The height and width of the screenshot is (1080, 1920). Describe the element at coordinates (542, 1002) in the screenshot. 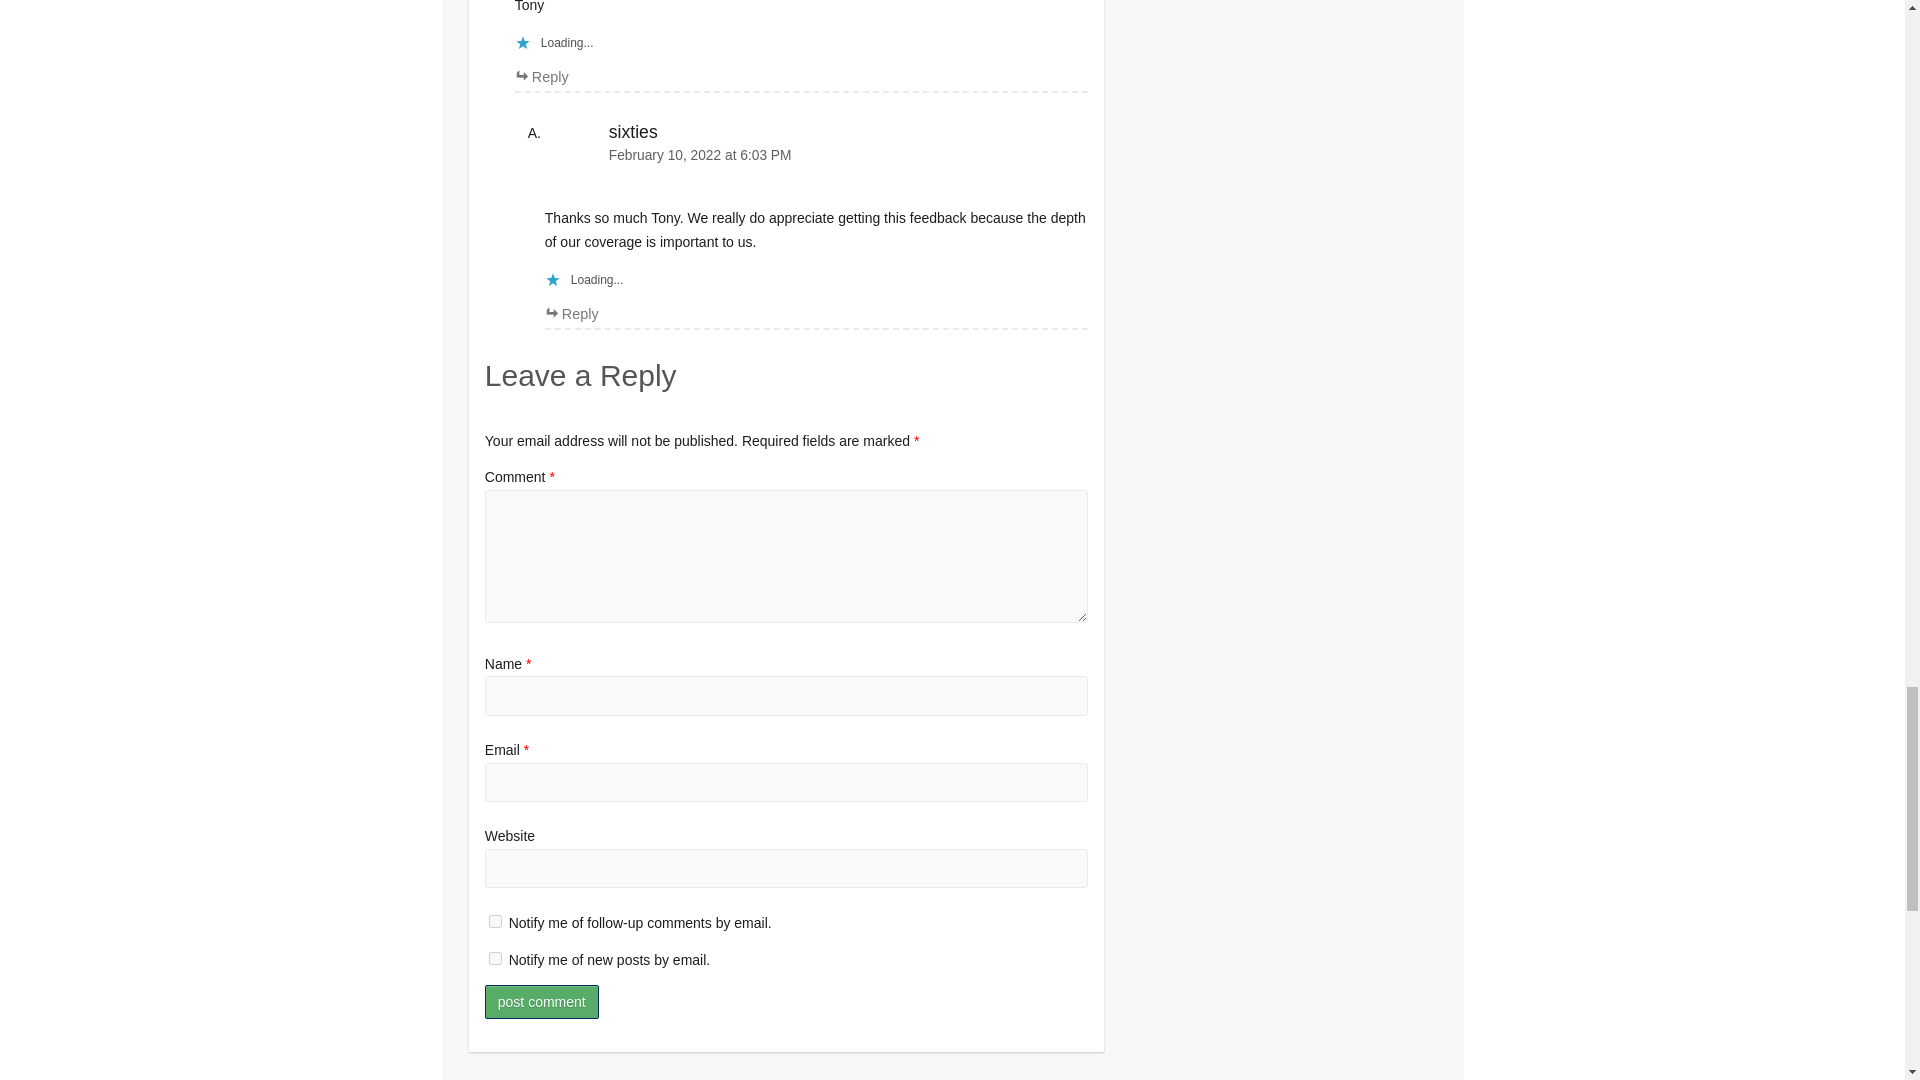

I see `Post Comment` at that location.